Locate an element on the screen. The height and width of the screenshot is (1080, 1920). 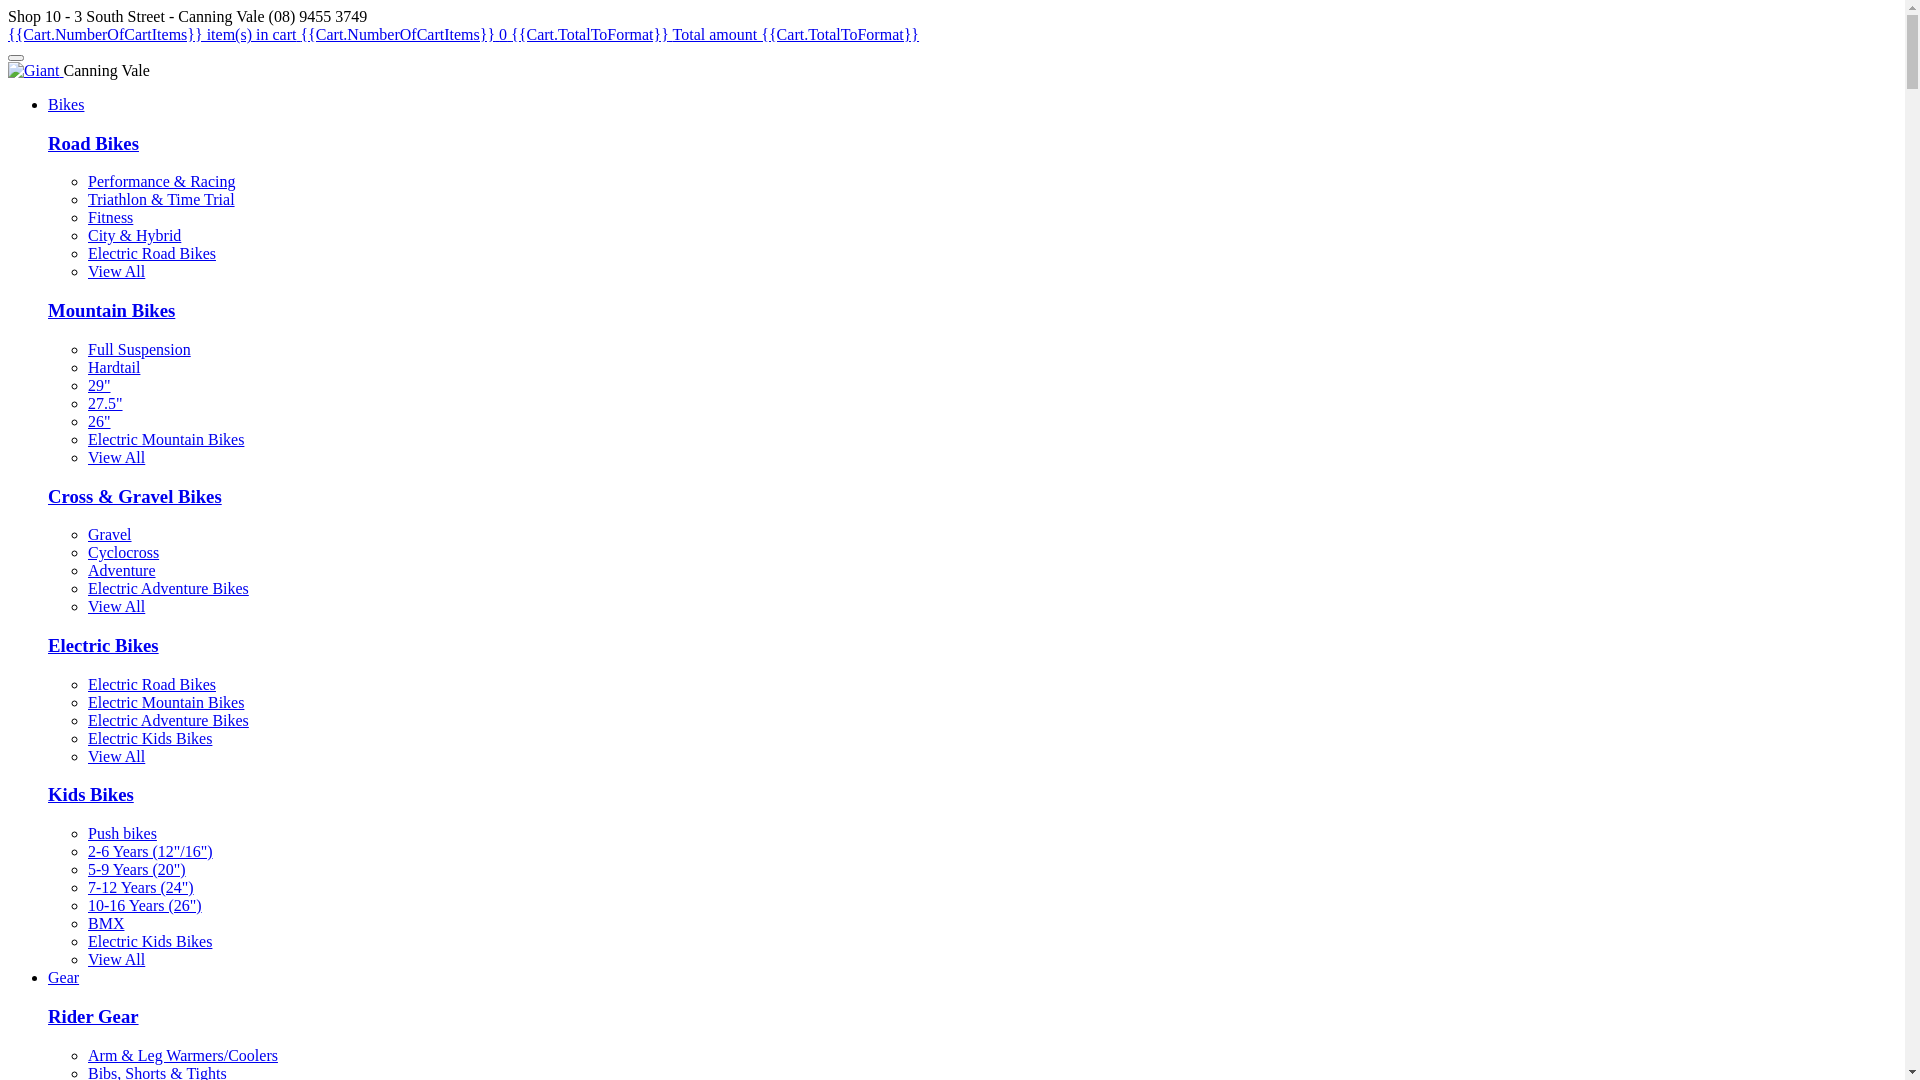
Kids Bikes is located at coordinates (91, 794).